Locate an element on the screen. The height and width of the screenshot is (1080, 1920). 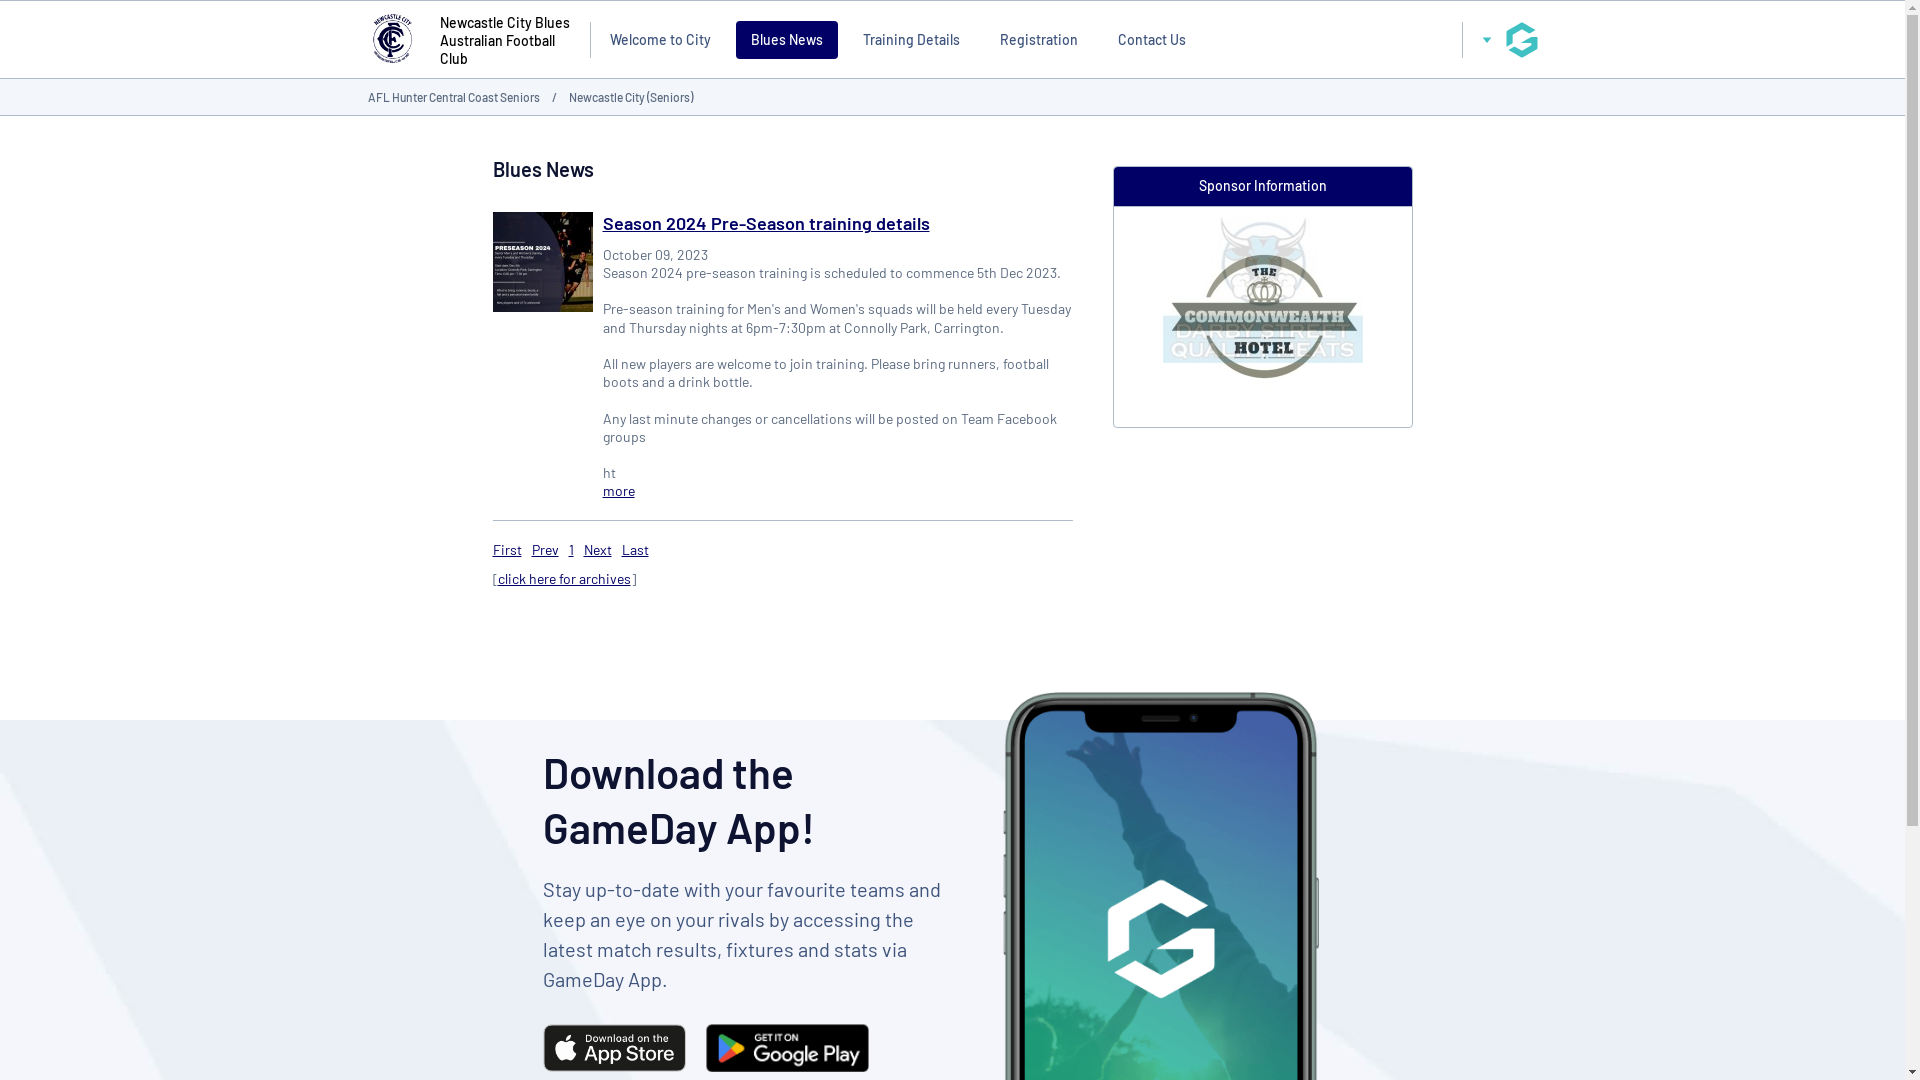
click here for archives is located at coordinates (564, 578).